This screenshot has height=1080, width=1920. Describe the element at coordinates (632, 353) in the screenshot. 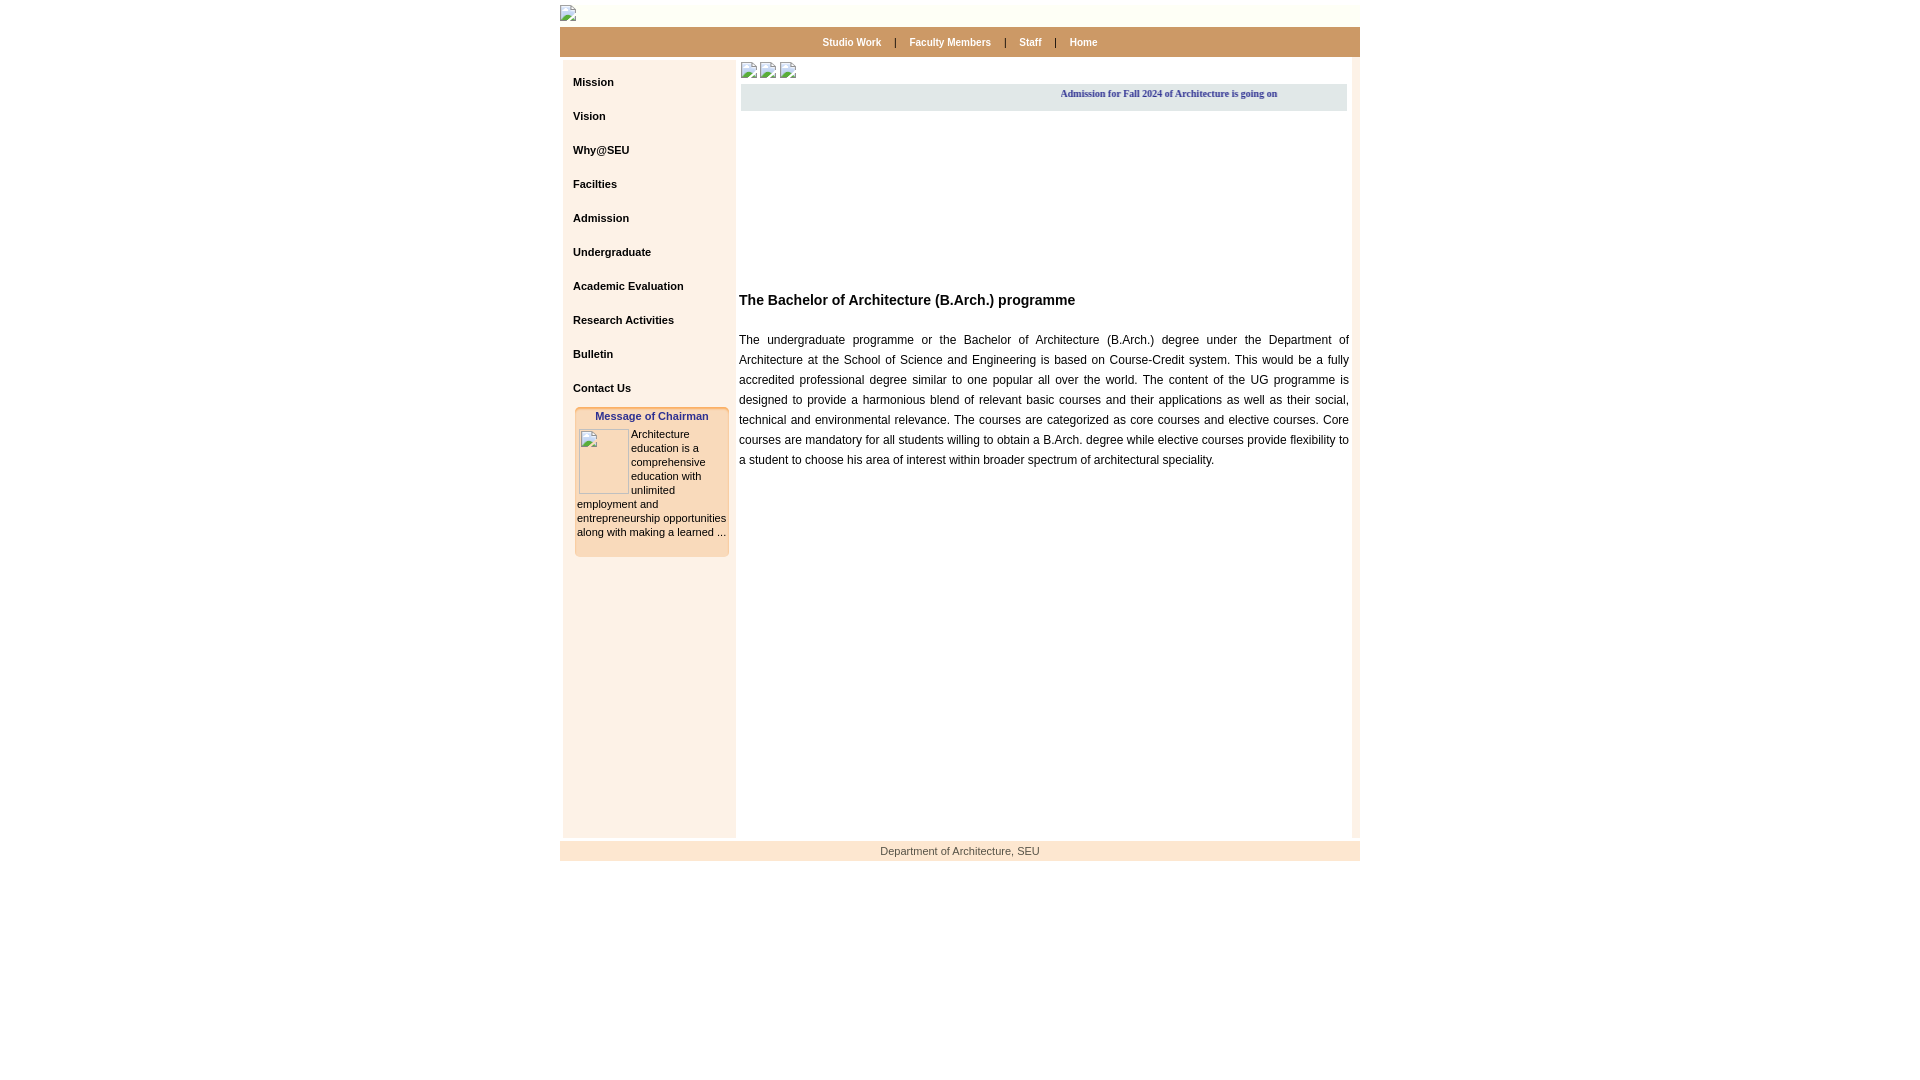

I see `Bulletin` at that location.